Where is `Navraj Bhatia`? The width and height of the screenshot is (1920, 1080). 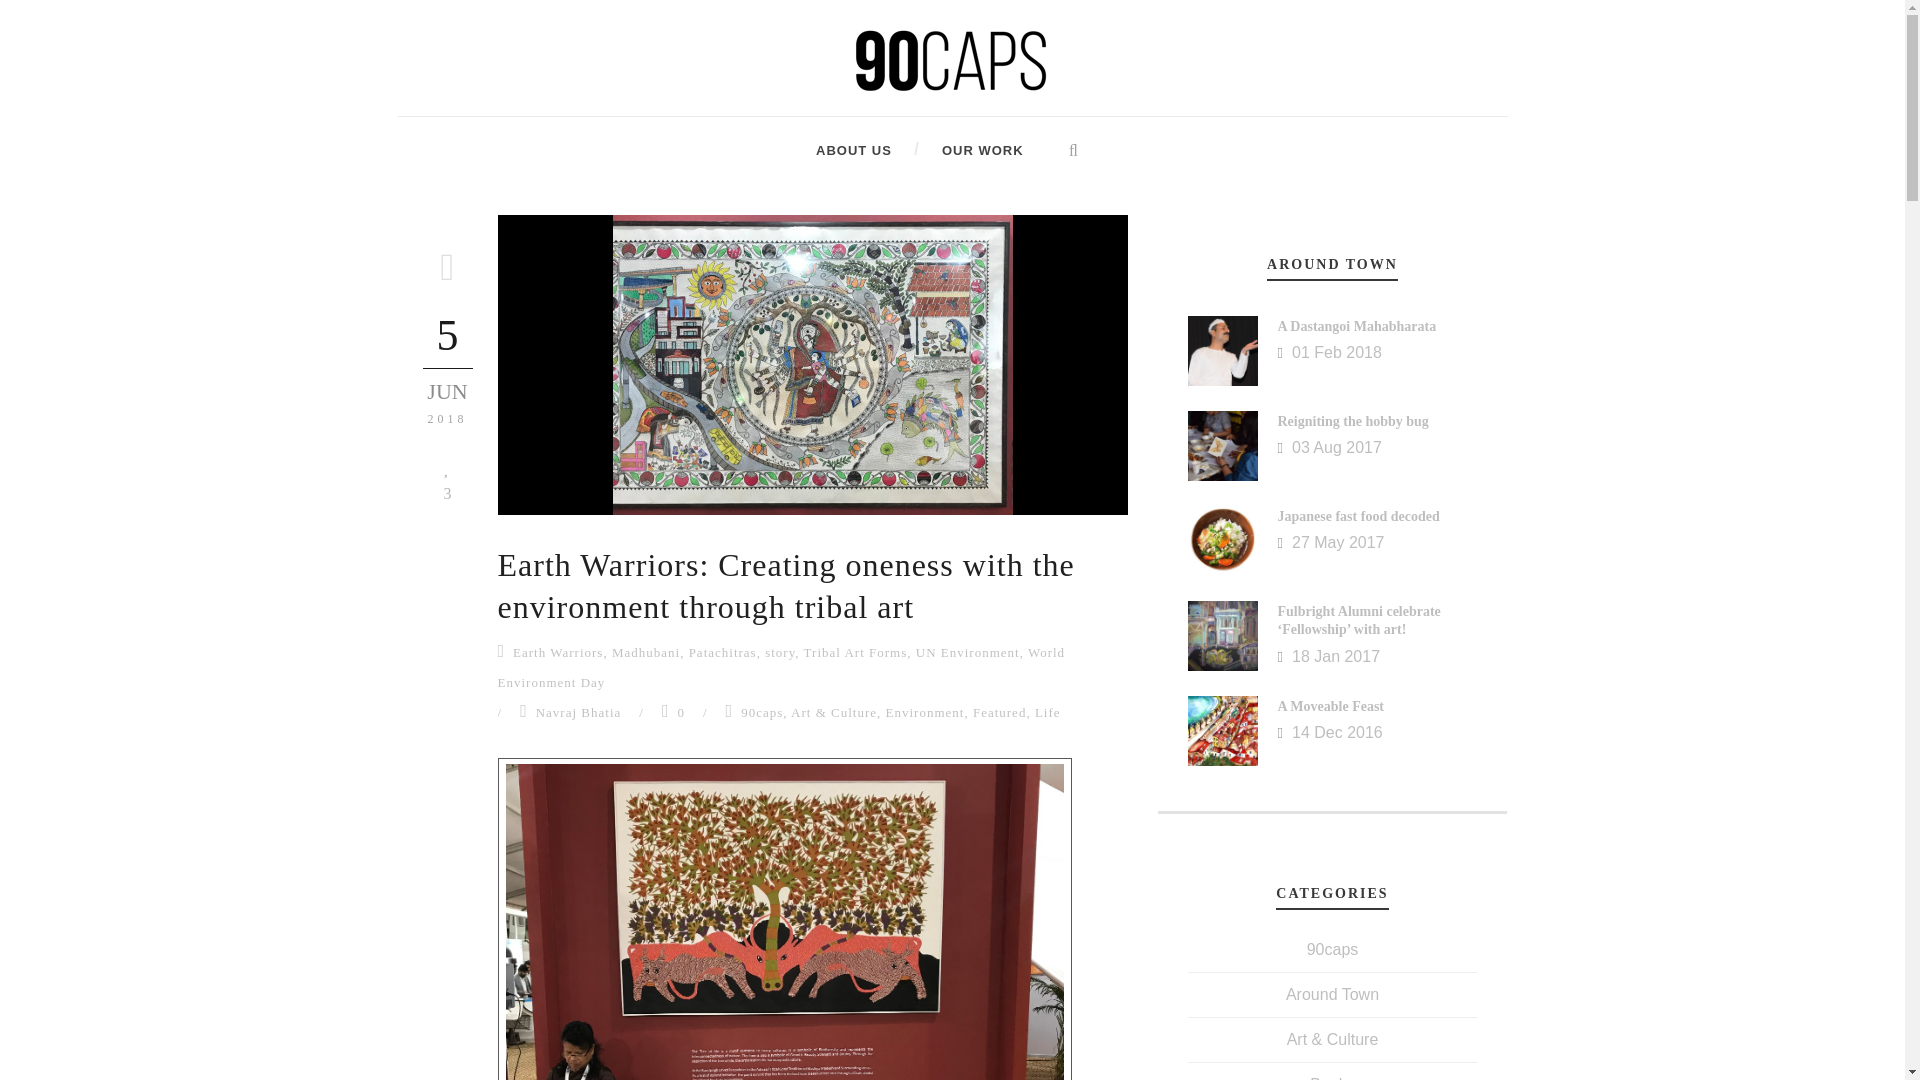 Navraj Bhatia is located at coordinates (578, 712).